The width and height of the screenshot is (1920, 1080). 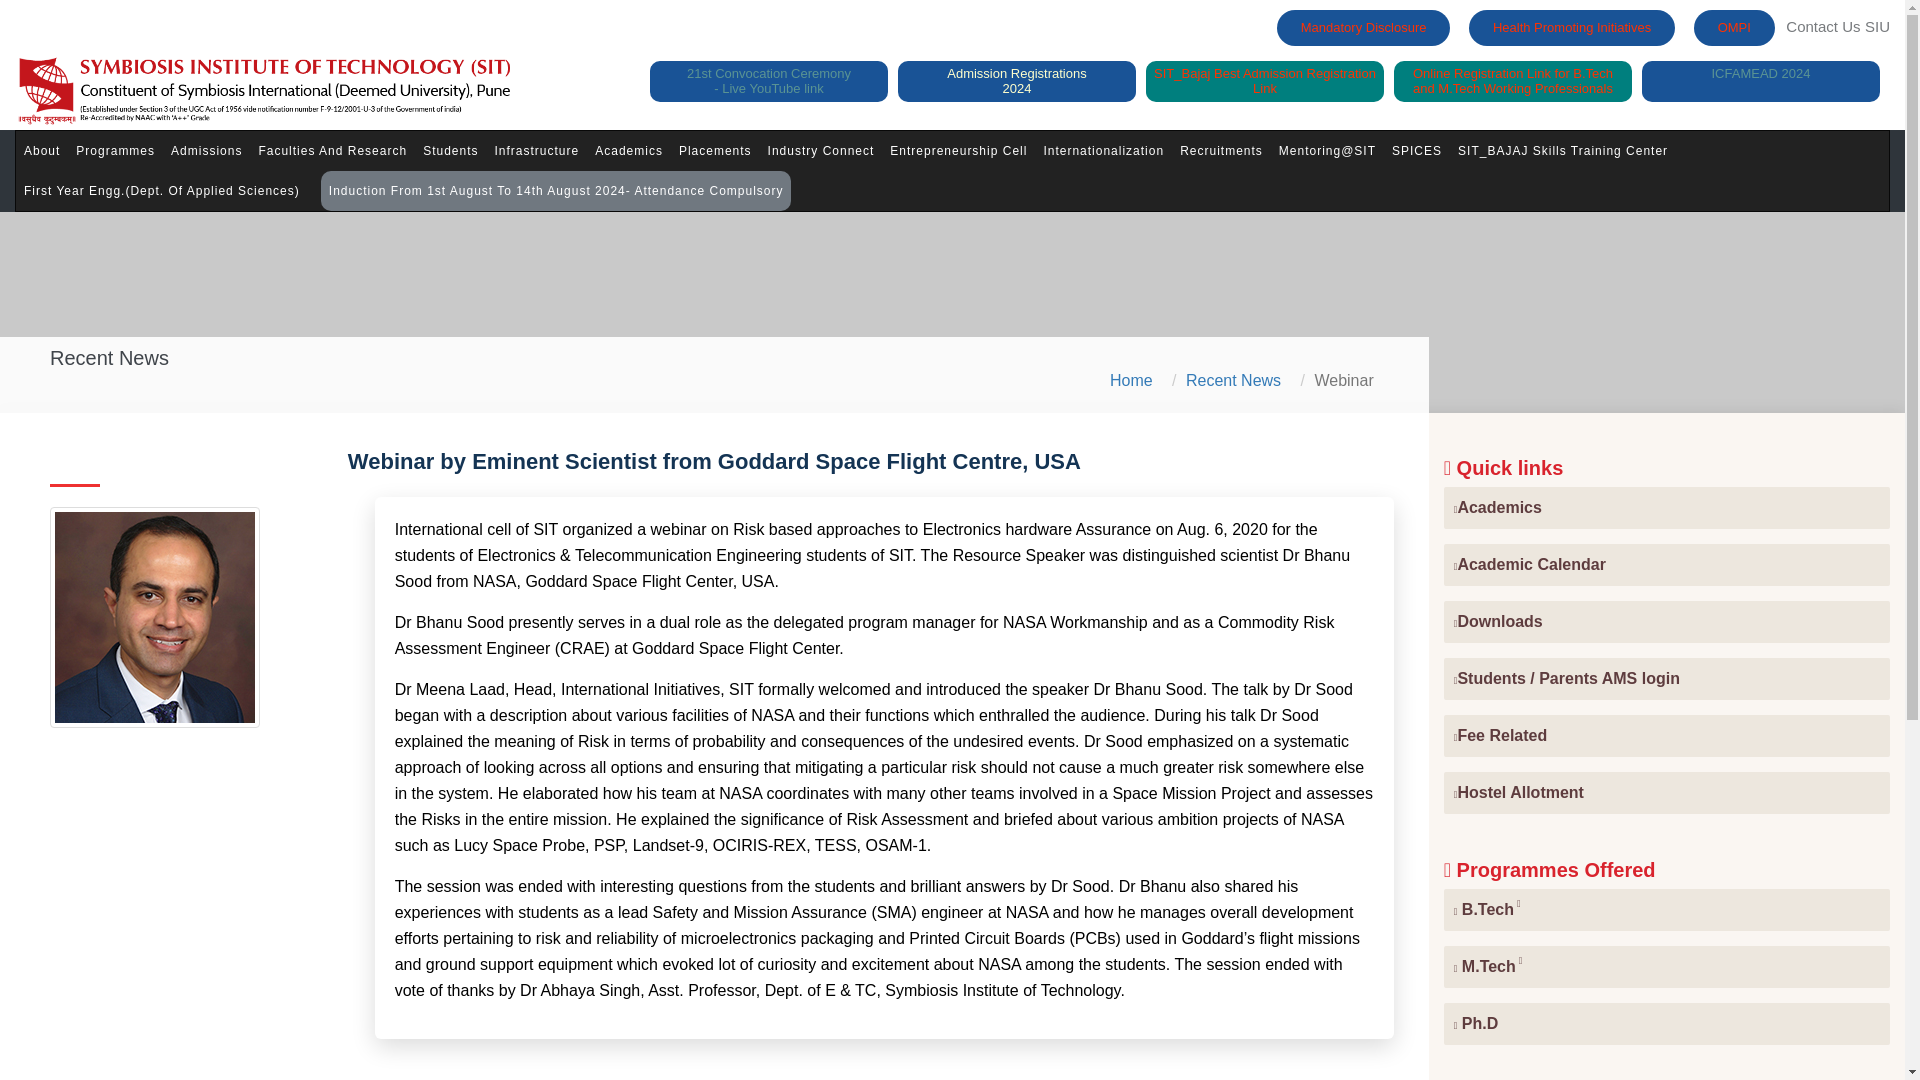 I want to click on Mandatory Disclosure, so click(x=1571, y=28).